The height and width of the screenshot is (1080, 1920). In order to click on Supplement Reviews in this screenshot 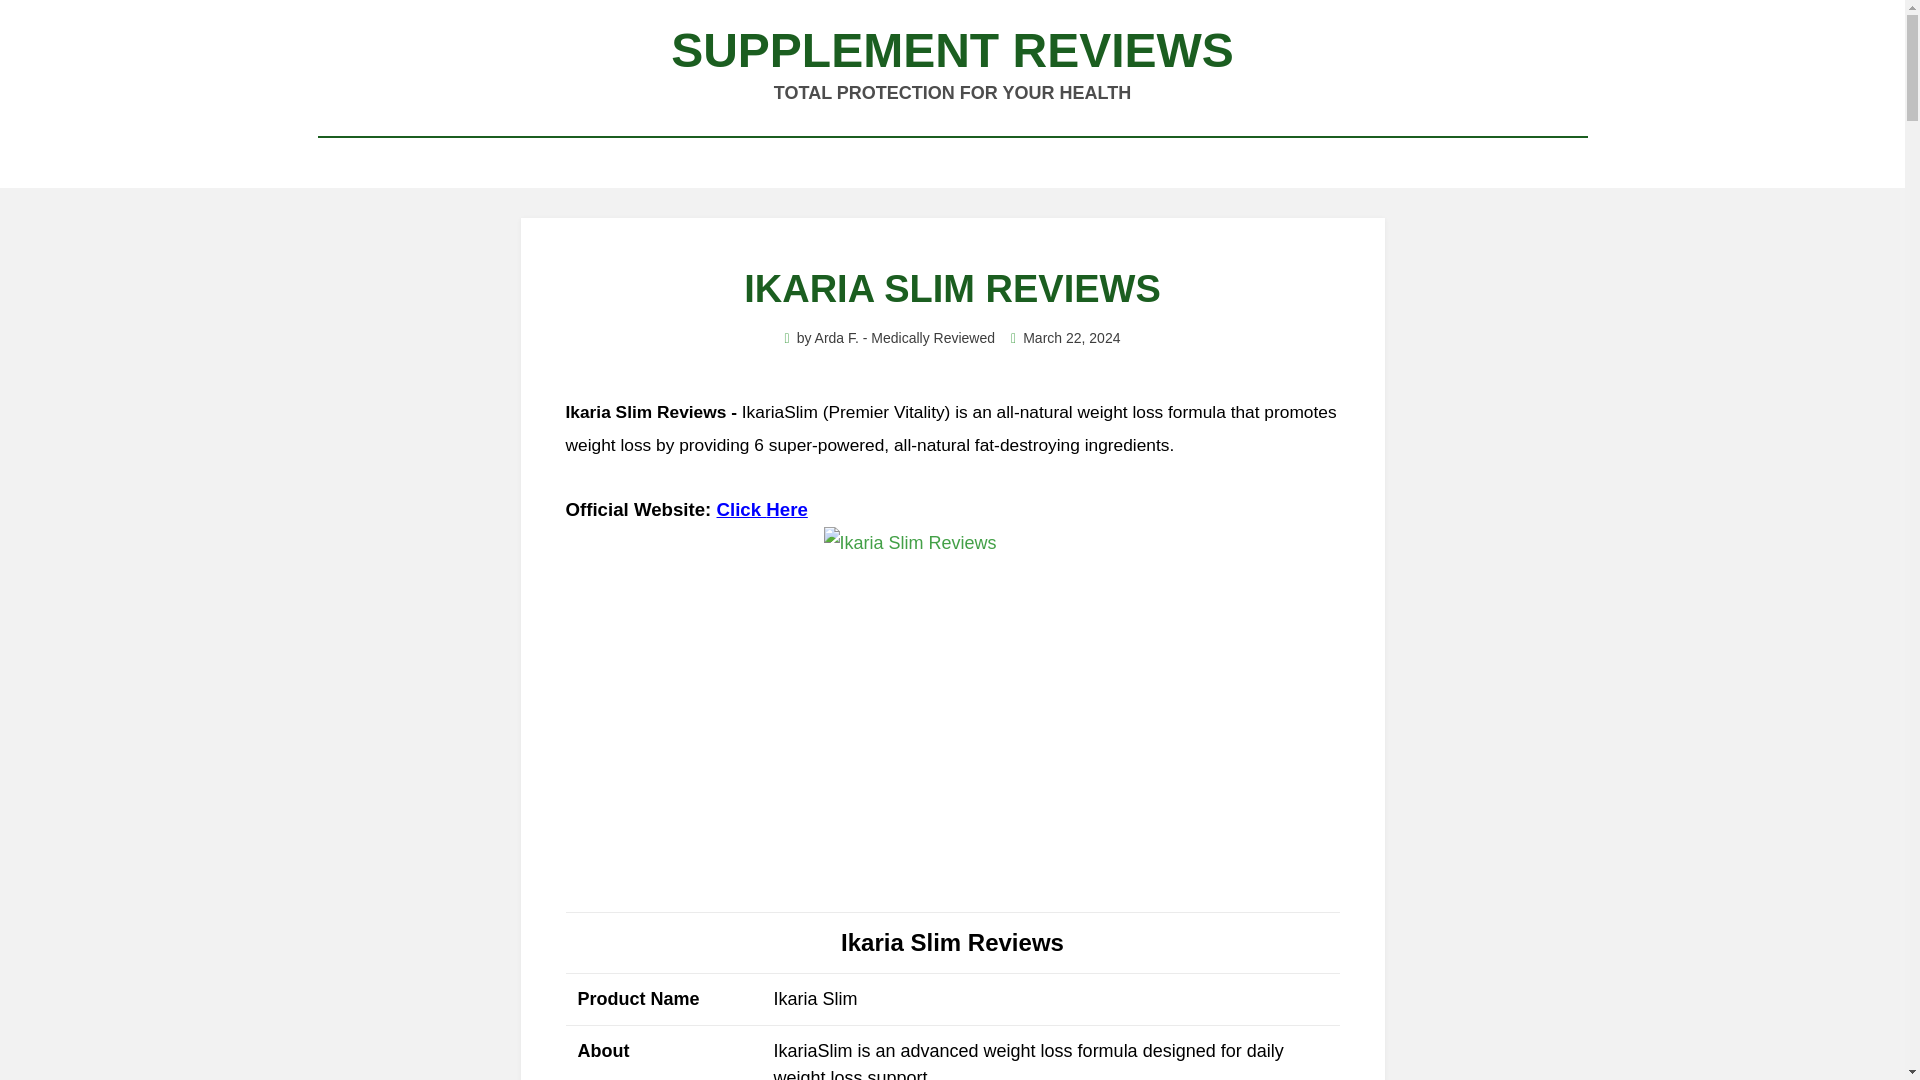, I will do `click(952, 50)`.